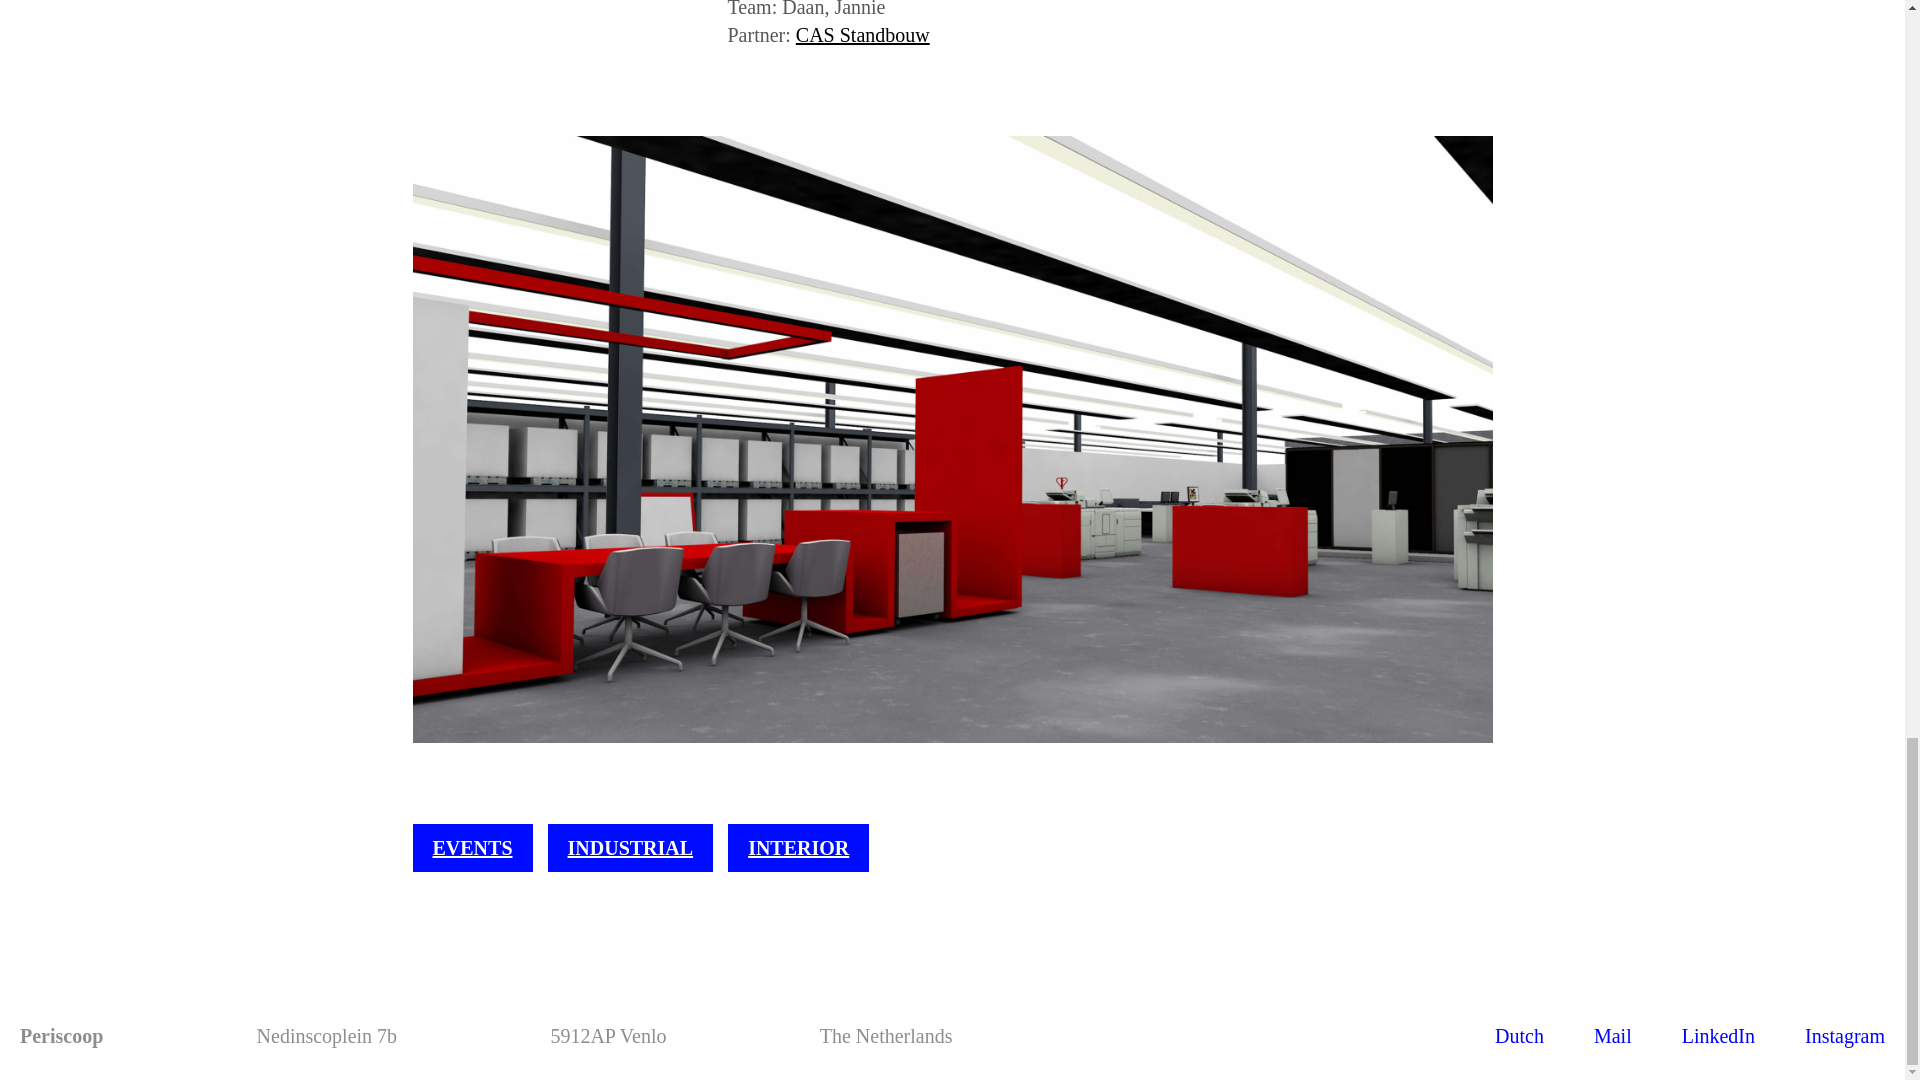 The width and height of the screenshot is (1920, 1080). Describe the element at coordinates (862, 34) in the screenshot. I see `CAS Standbouw` at that location.